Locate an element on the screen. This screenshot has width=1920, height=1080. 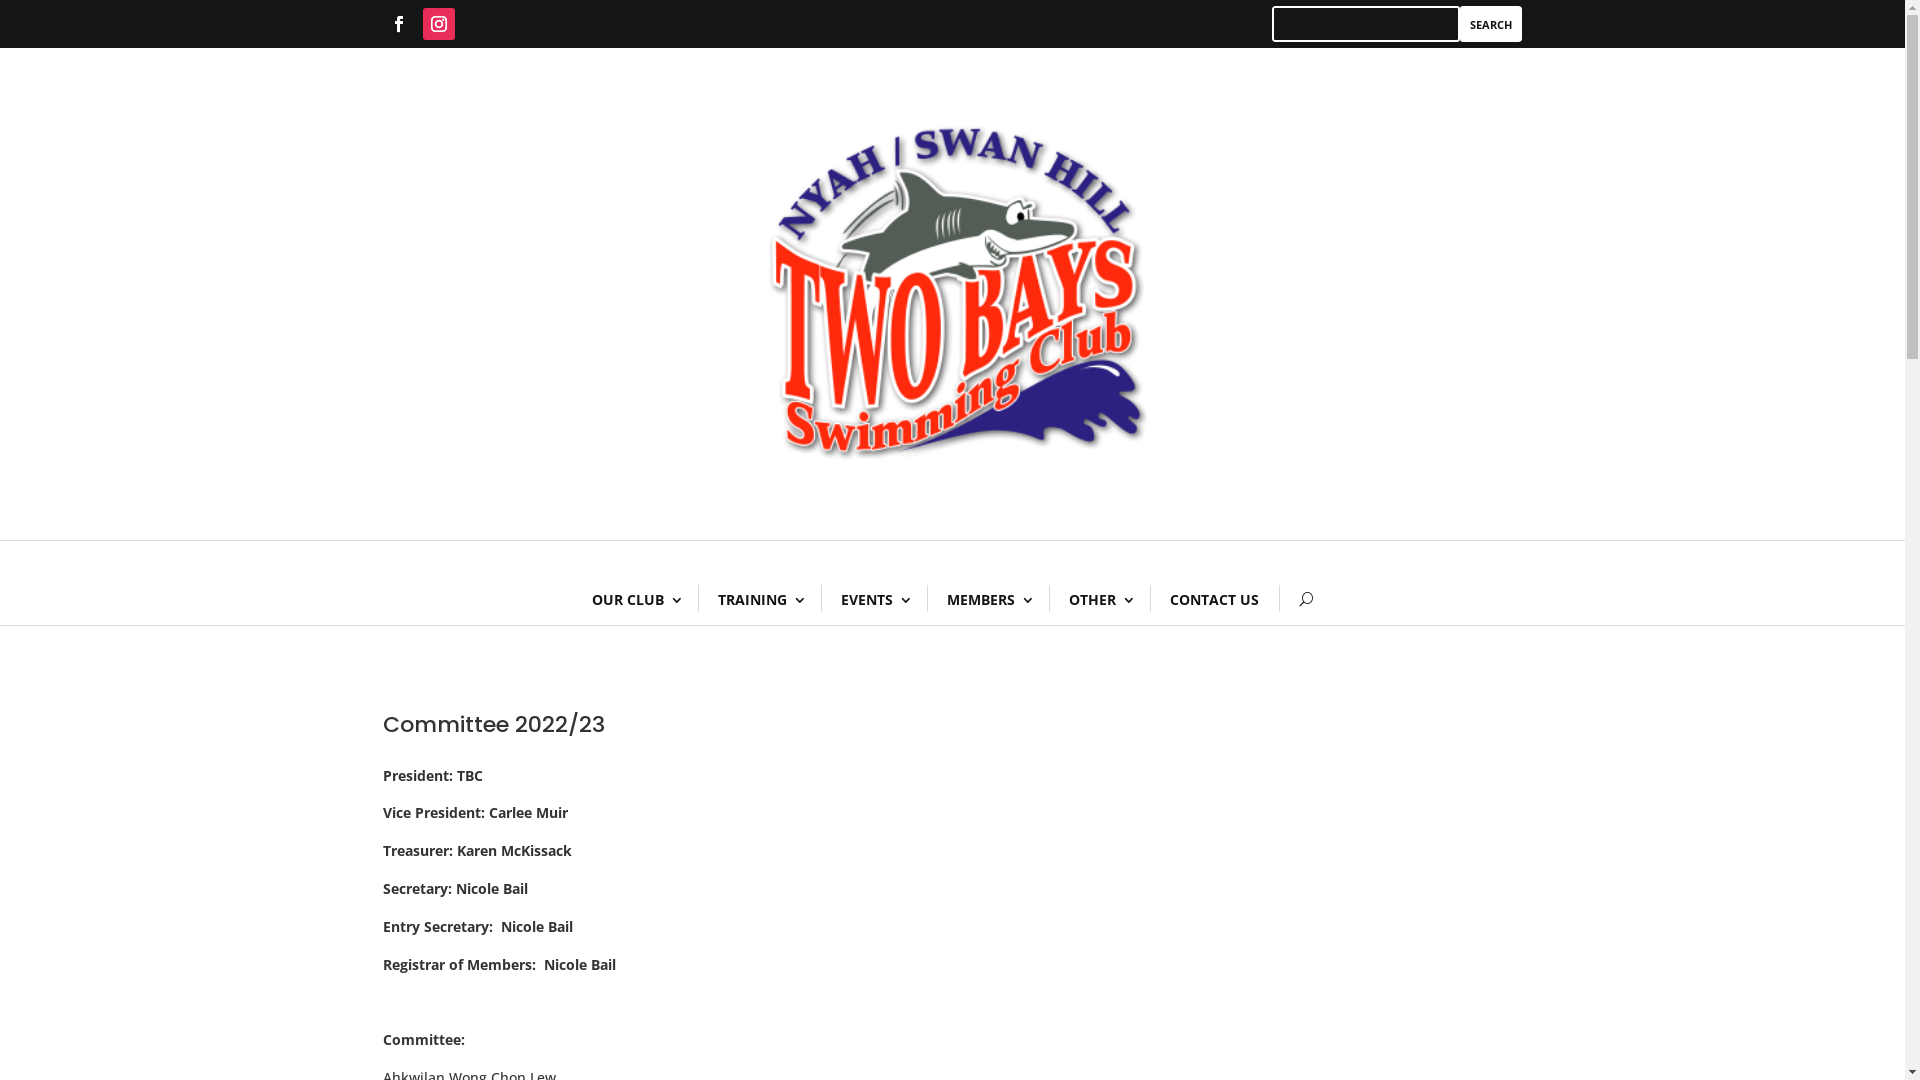
OUR CLUB is located at coordinates (635, 600).